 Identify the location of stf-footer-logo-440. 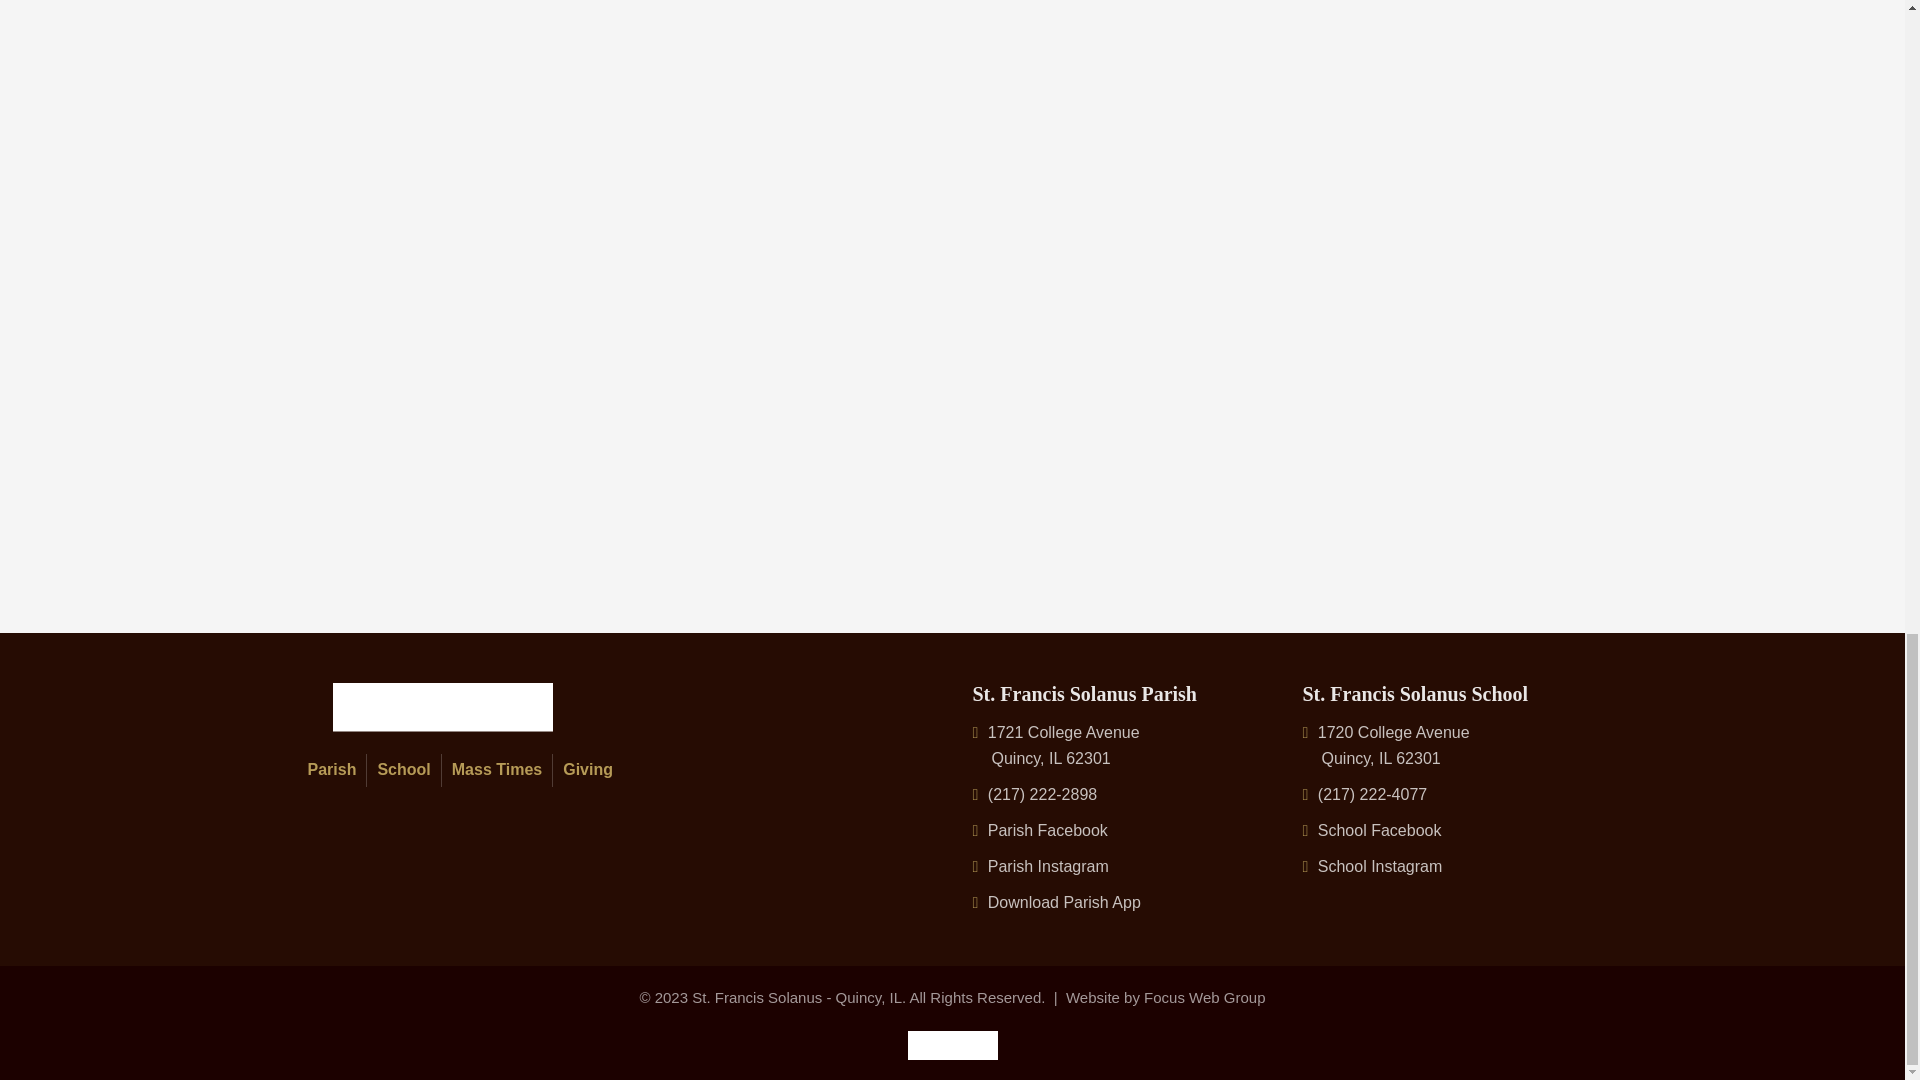
(442, 707).